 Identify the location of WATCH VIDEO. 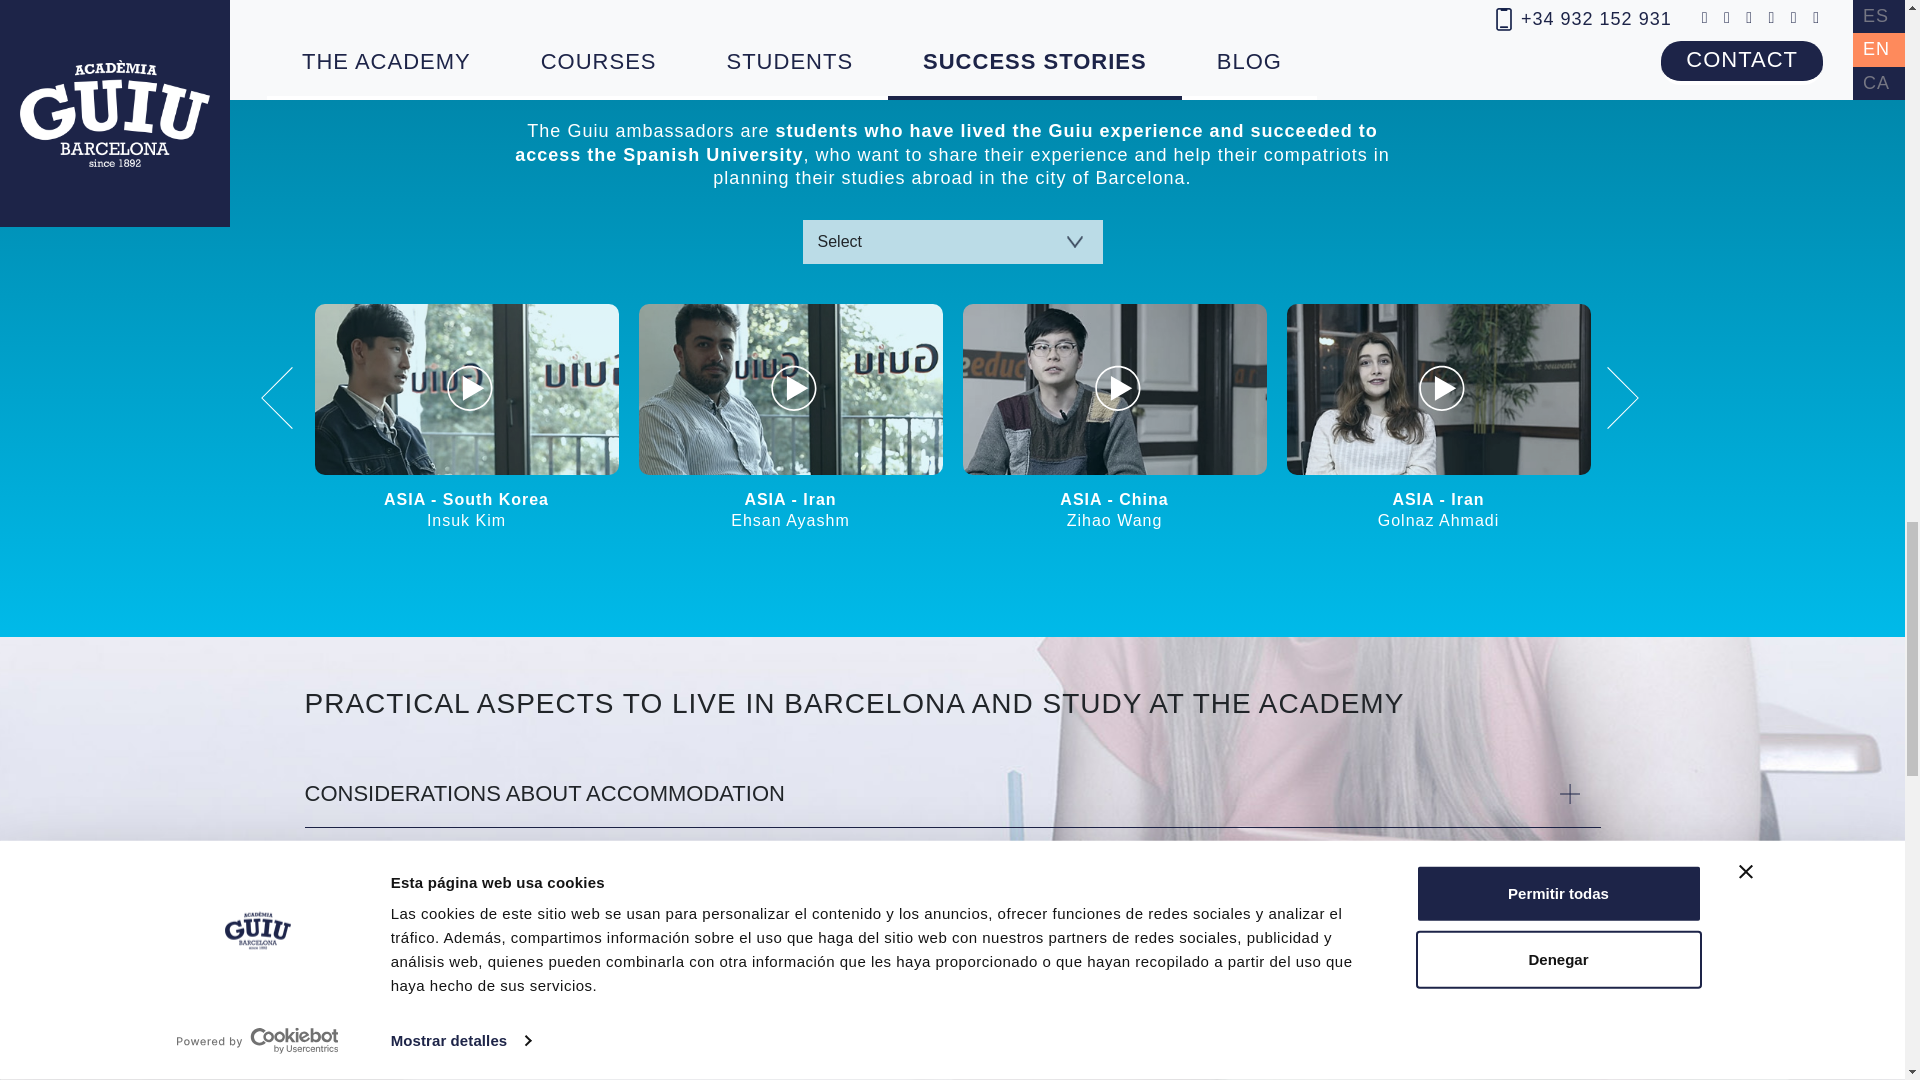
(466, 389).